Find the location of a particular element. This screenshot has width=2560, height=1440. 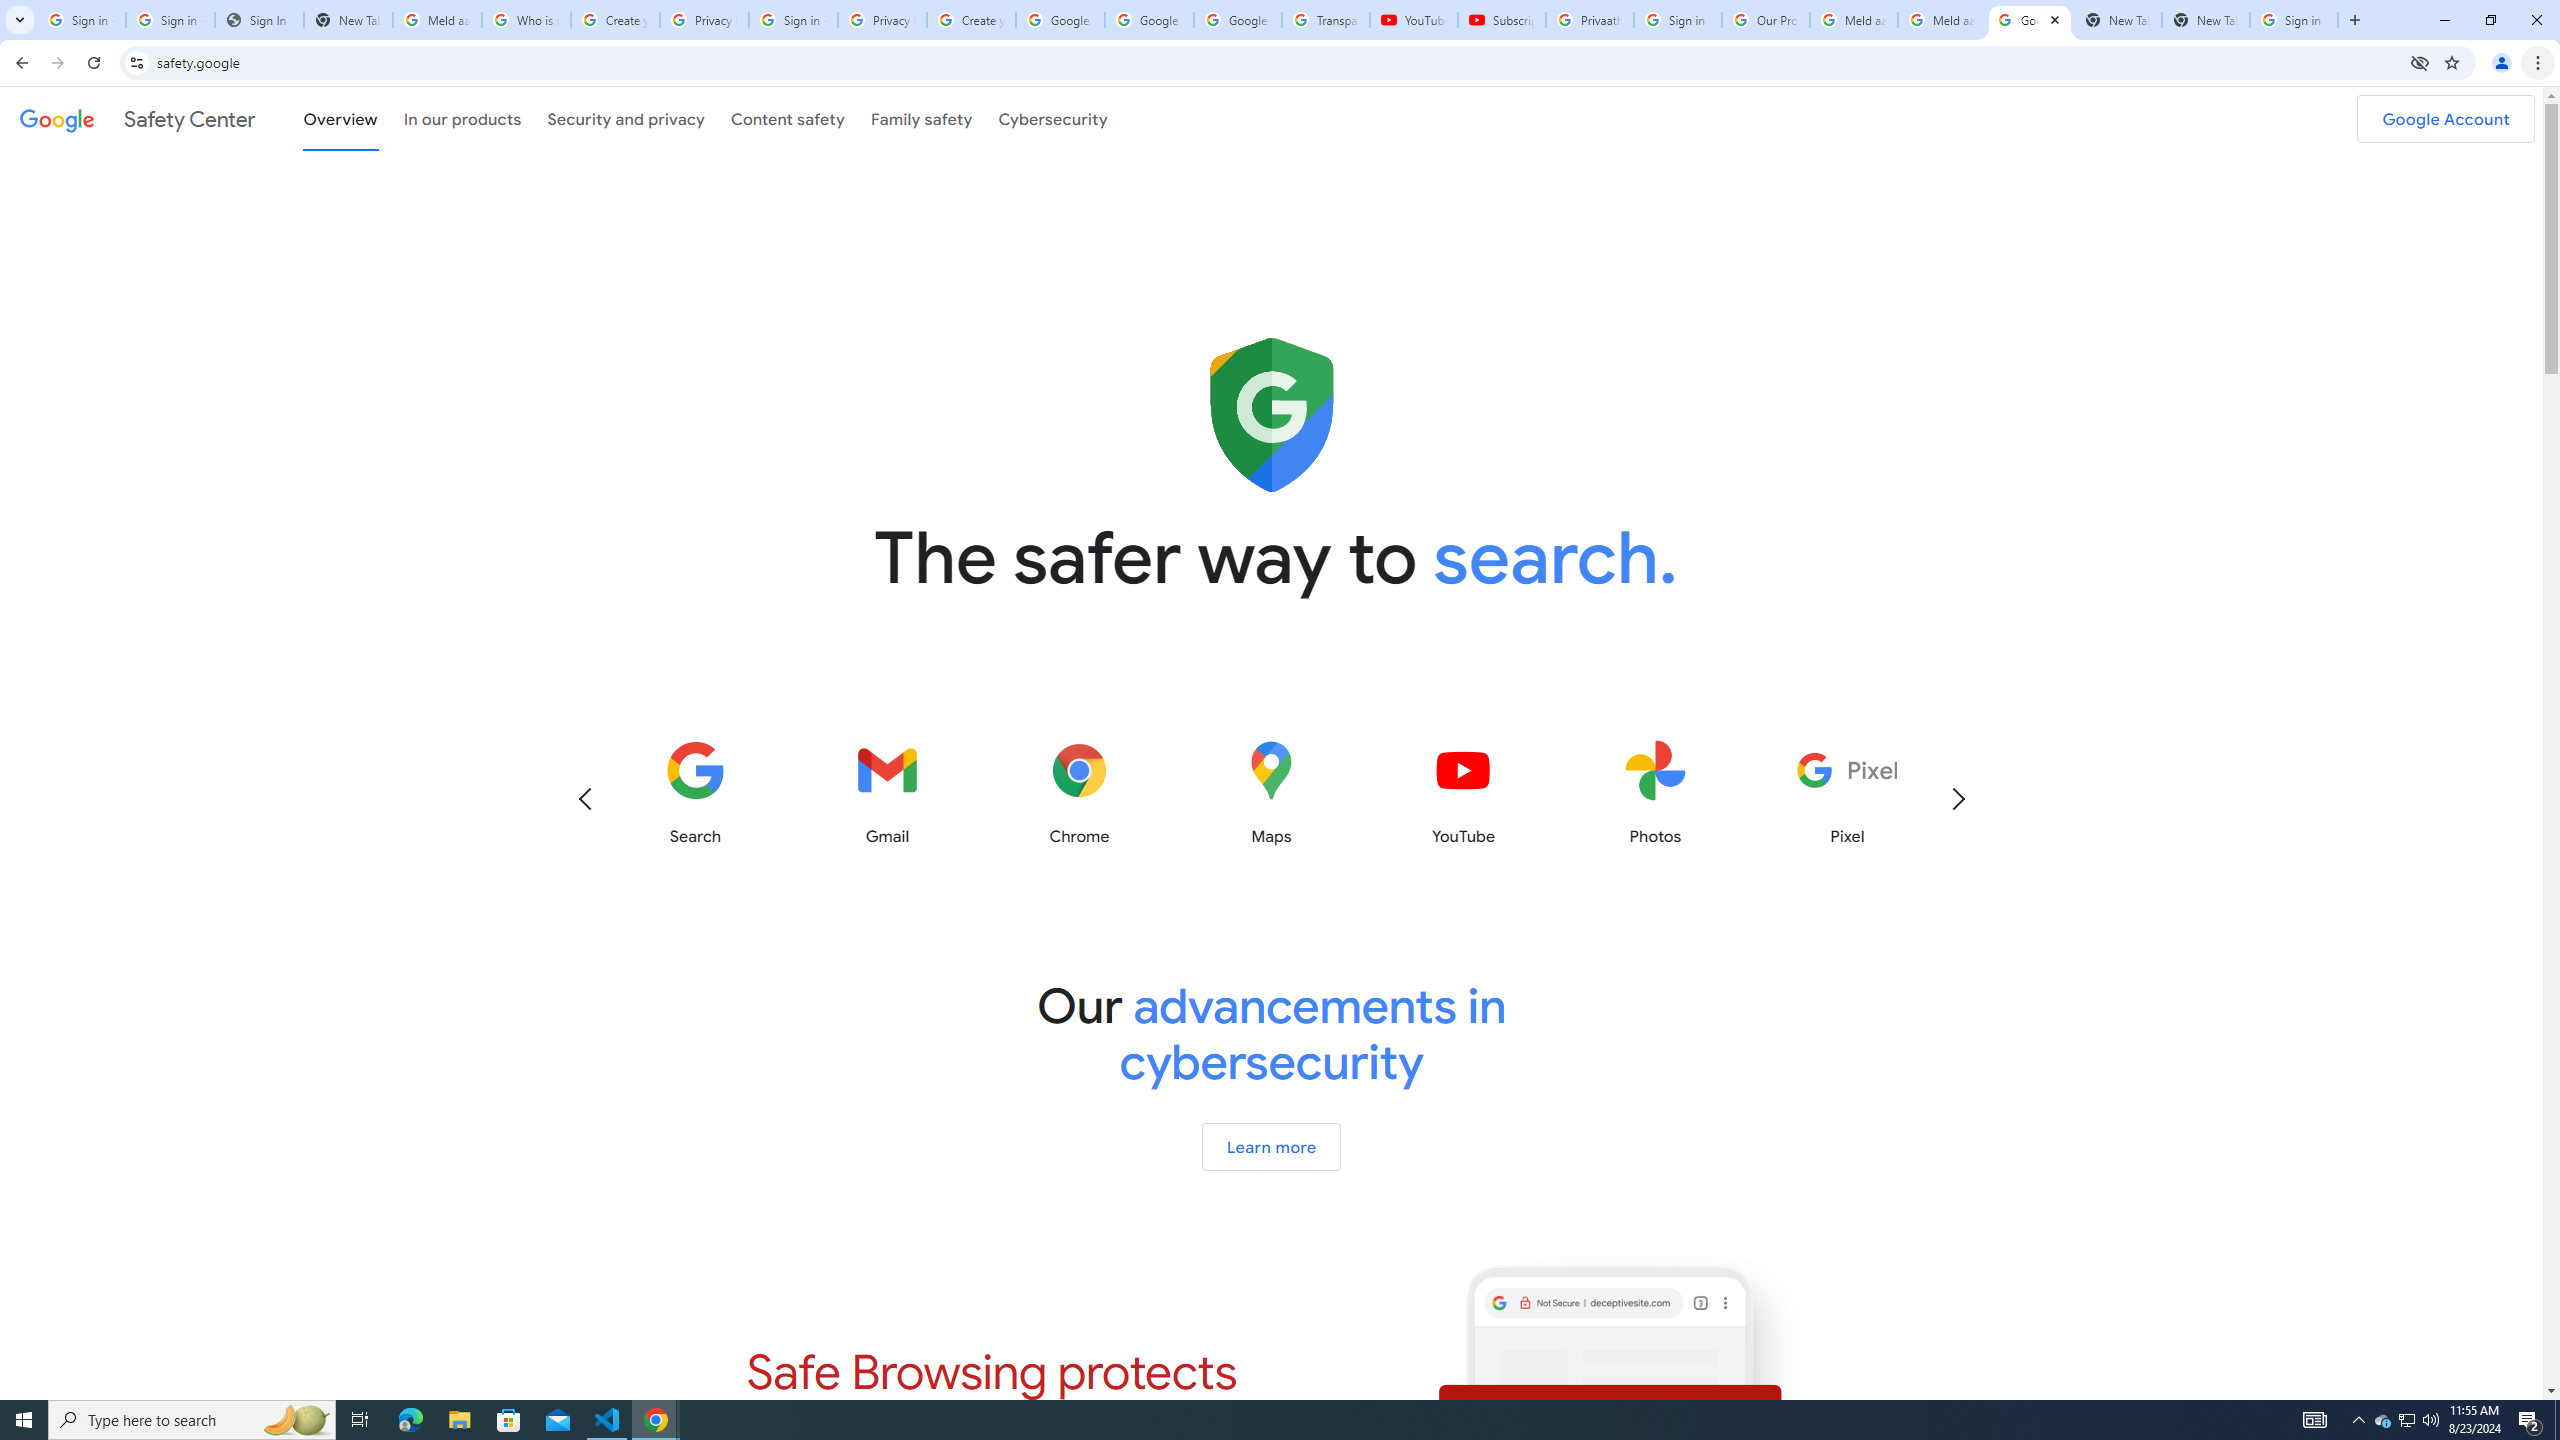

Sign in - Google Accounts is located at coordinates (171, 20).